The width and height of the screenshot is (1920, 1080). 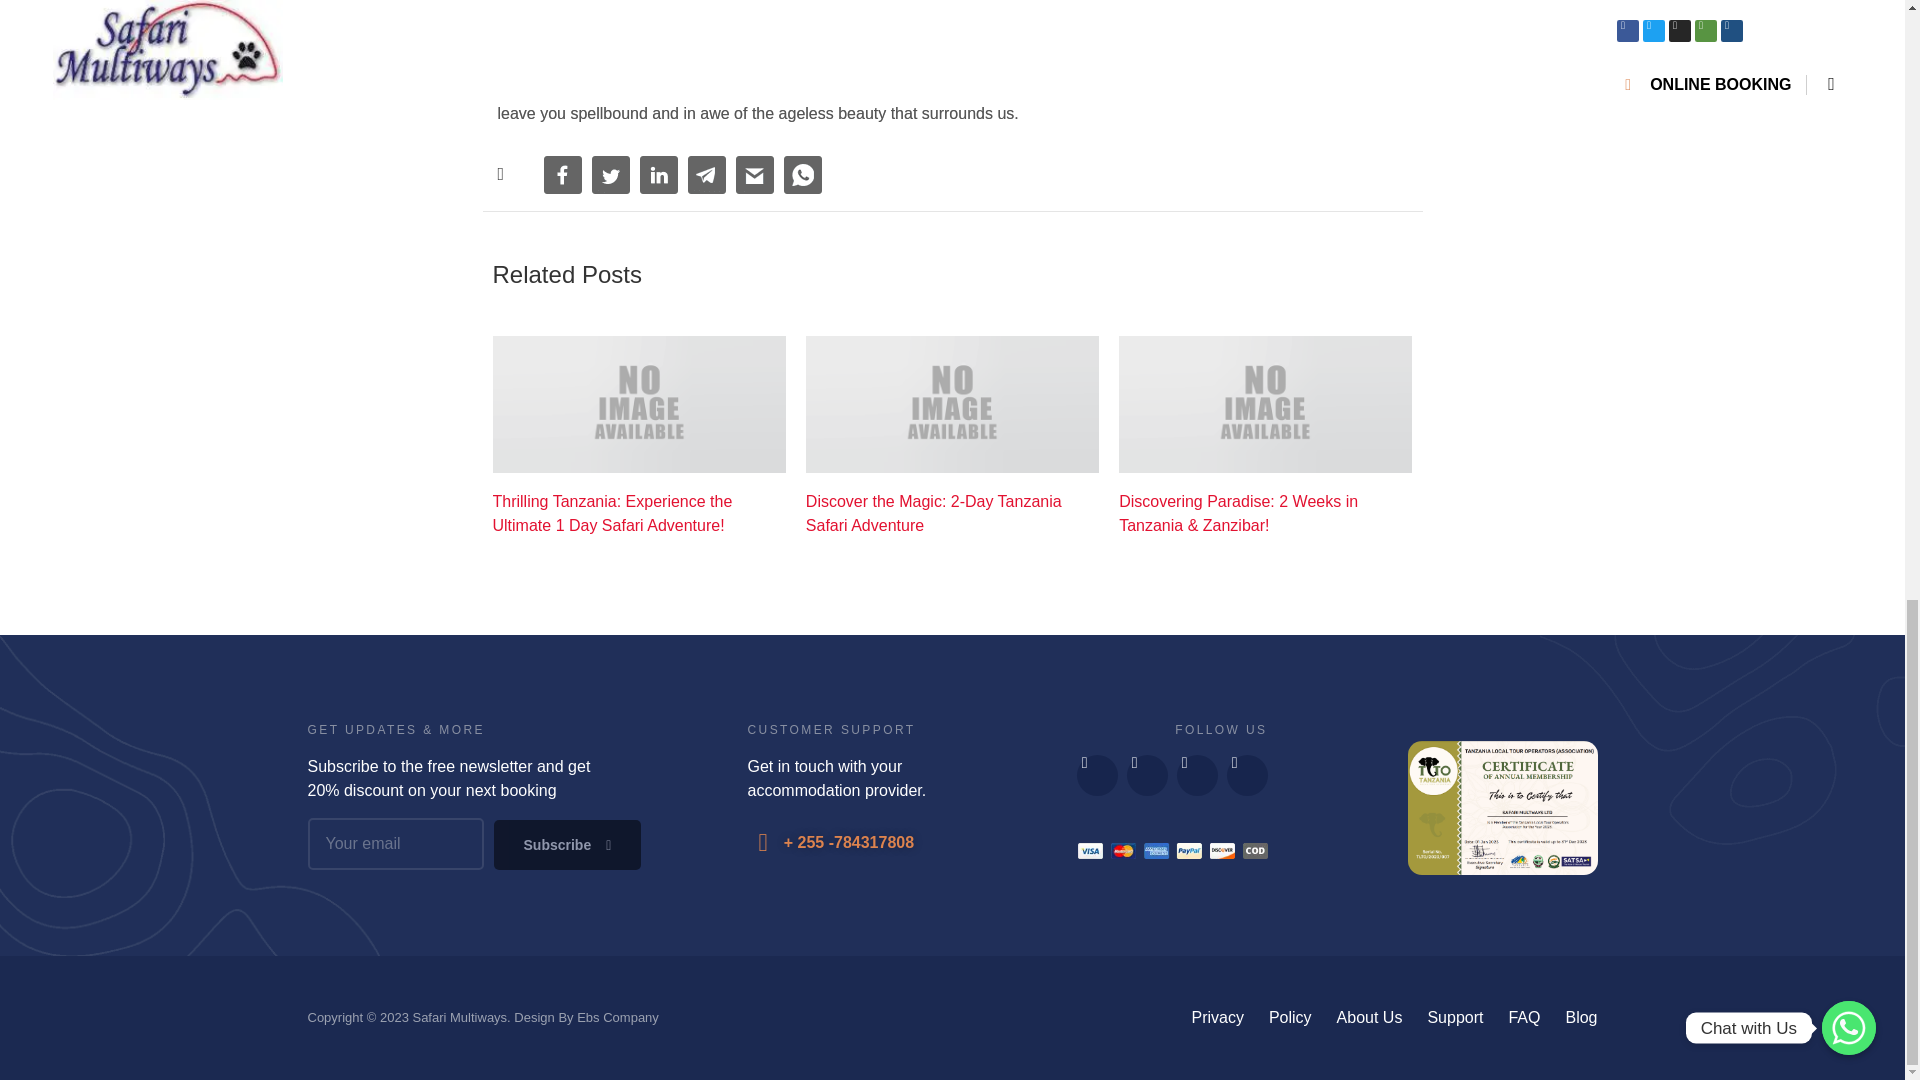 I want to click on Discover the Magic: 2-Day Tanzania Safari Adventure, so click(x=952, y=514).